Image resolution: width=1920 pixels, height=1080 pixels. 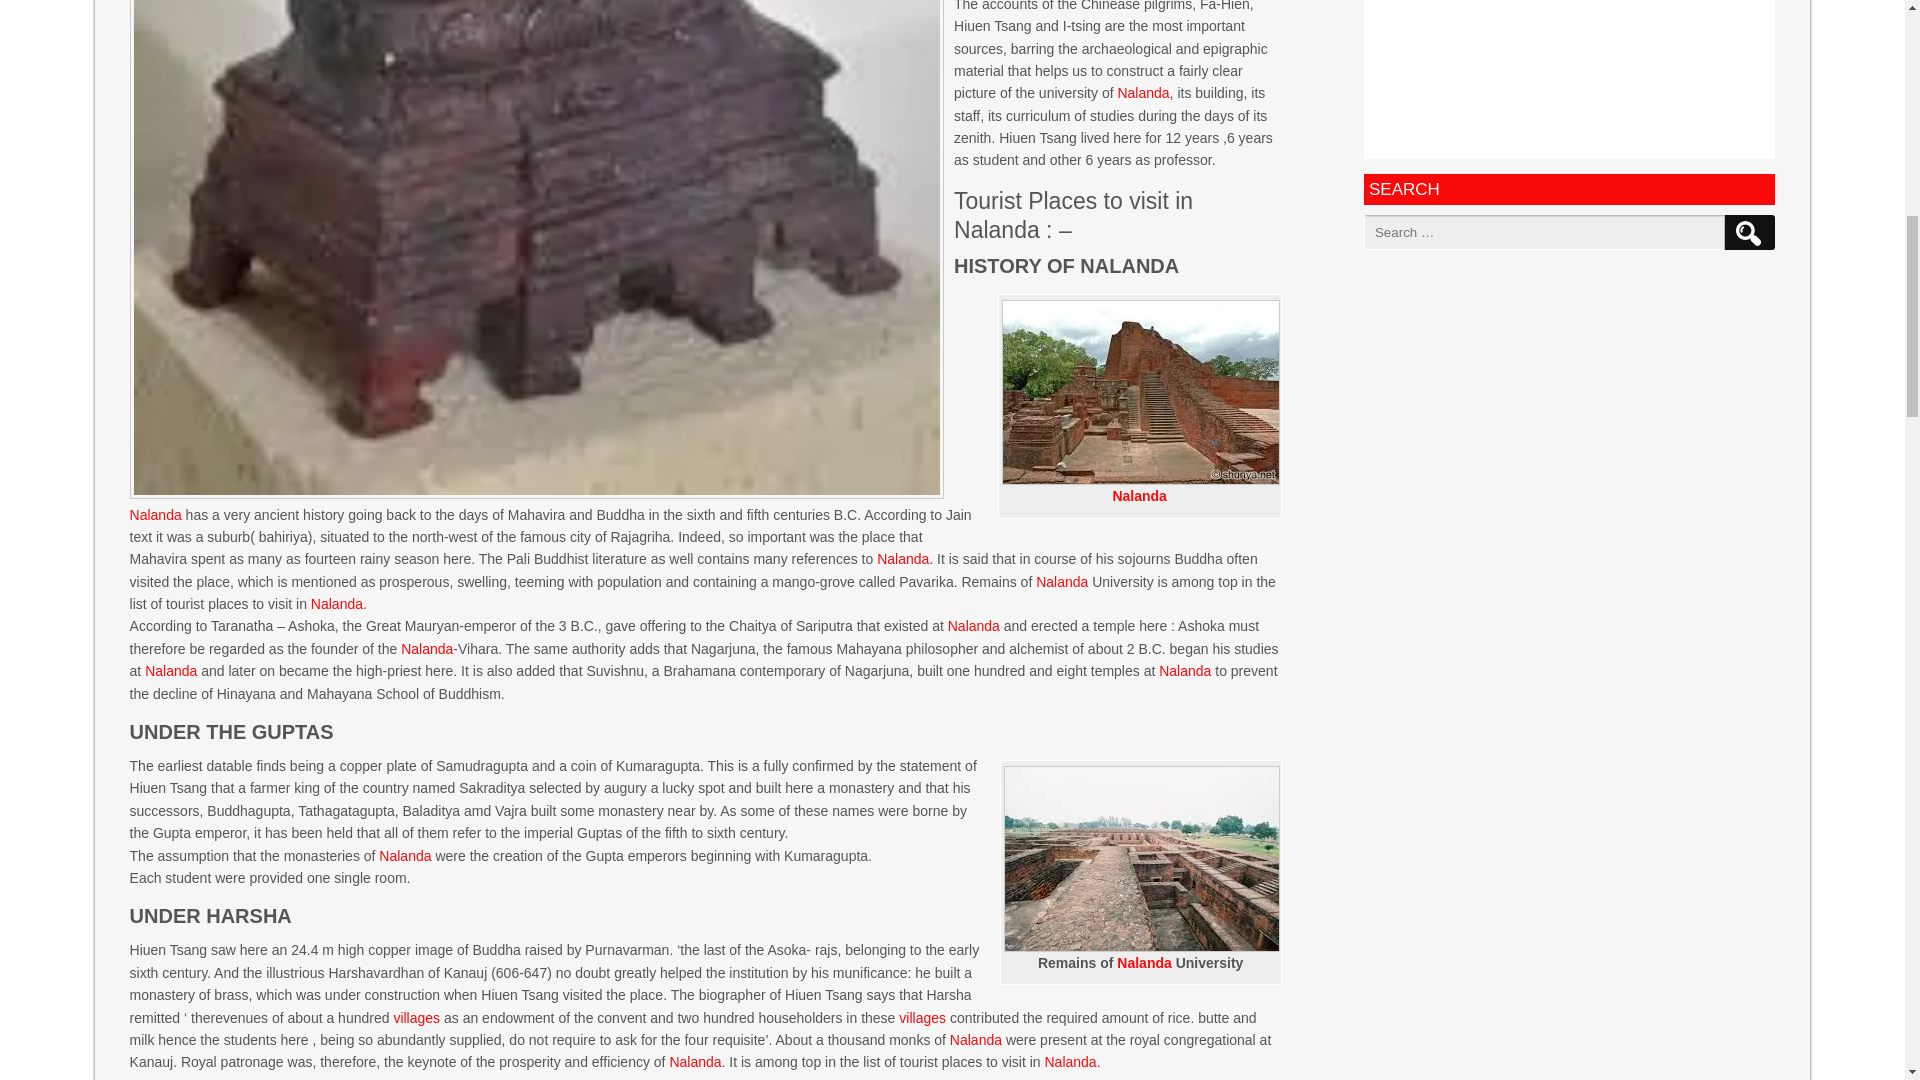 I want to click on Search, so click(x=1747, y=232).